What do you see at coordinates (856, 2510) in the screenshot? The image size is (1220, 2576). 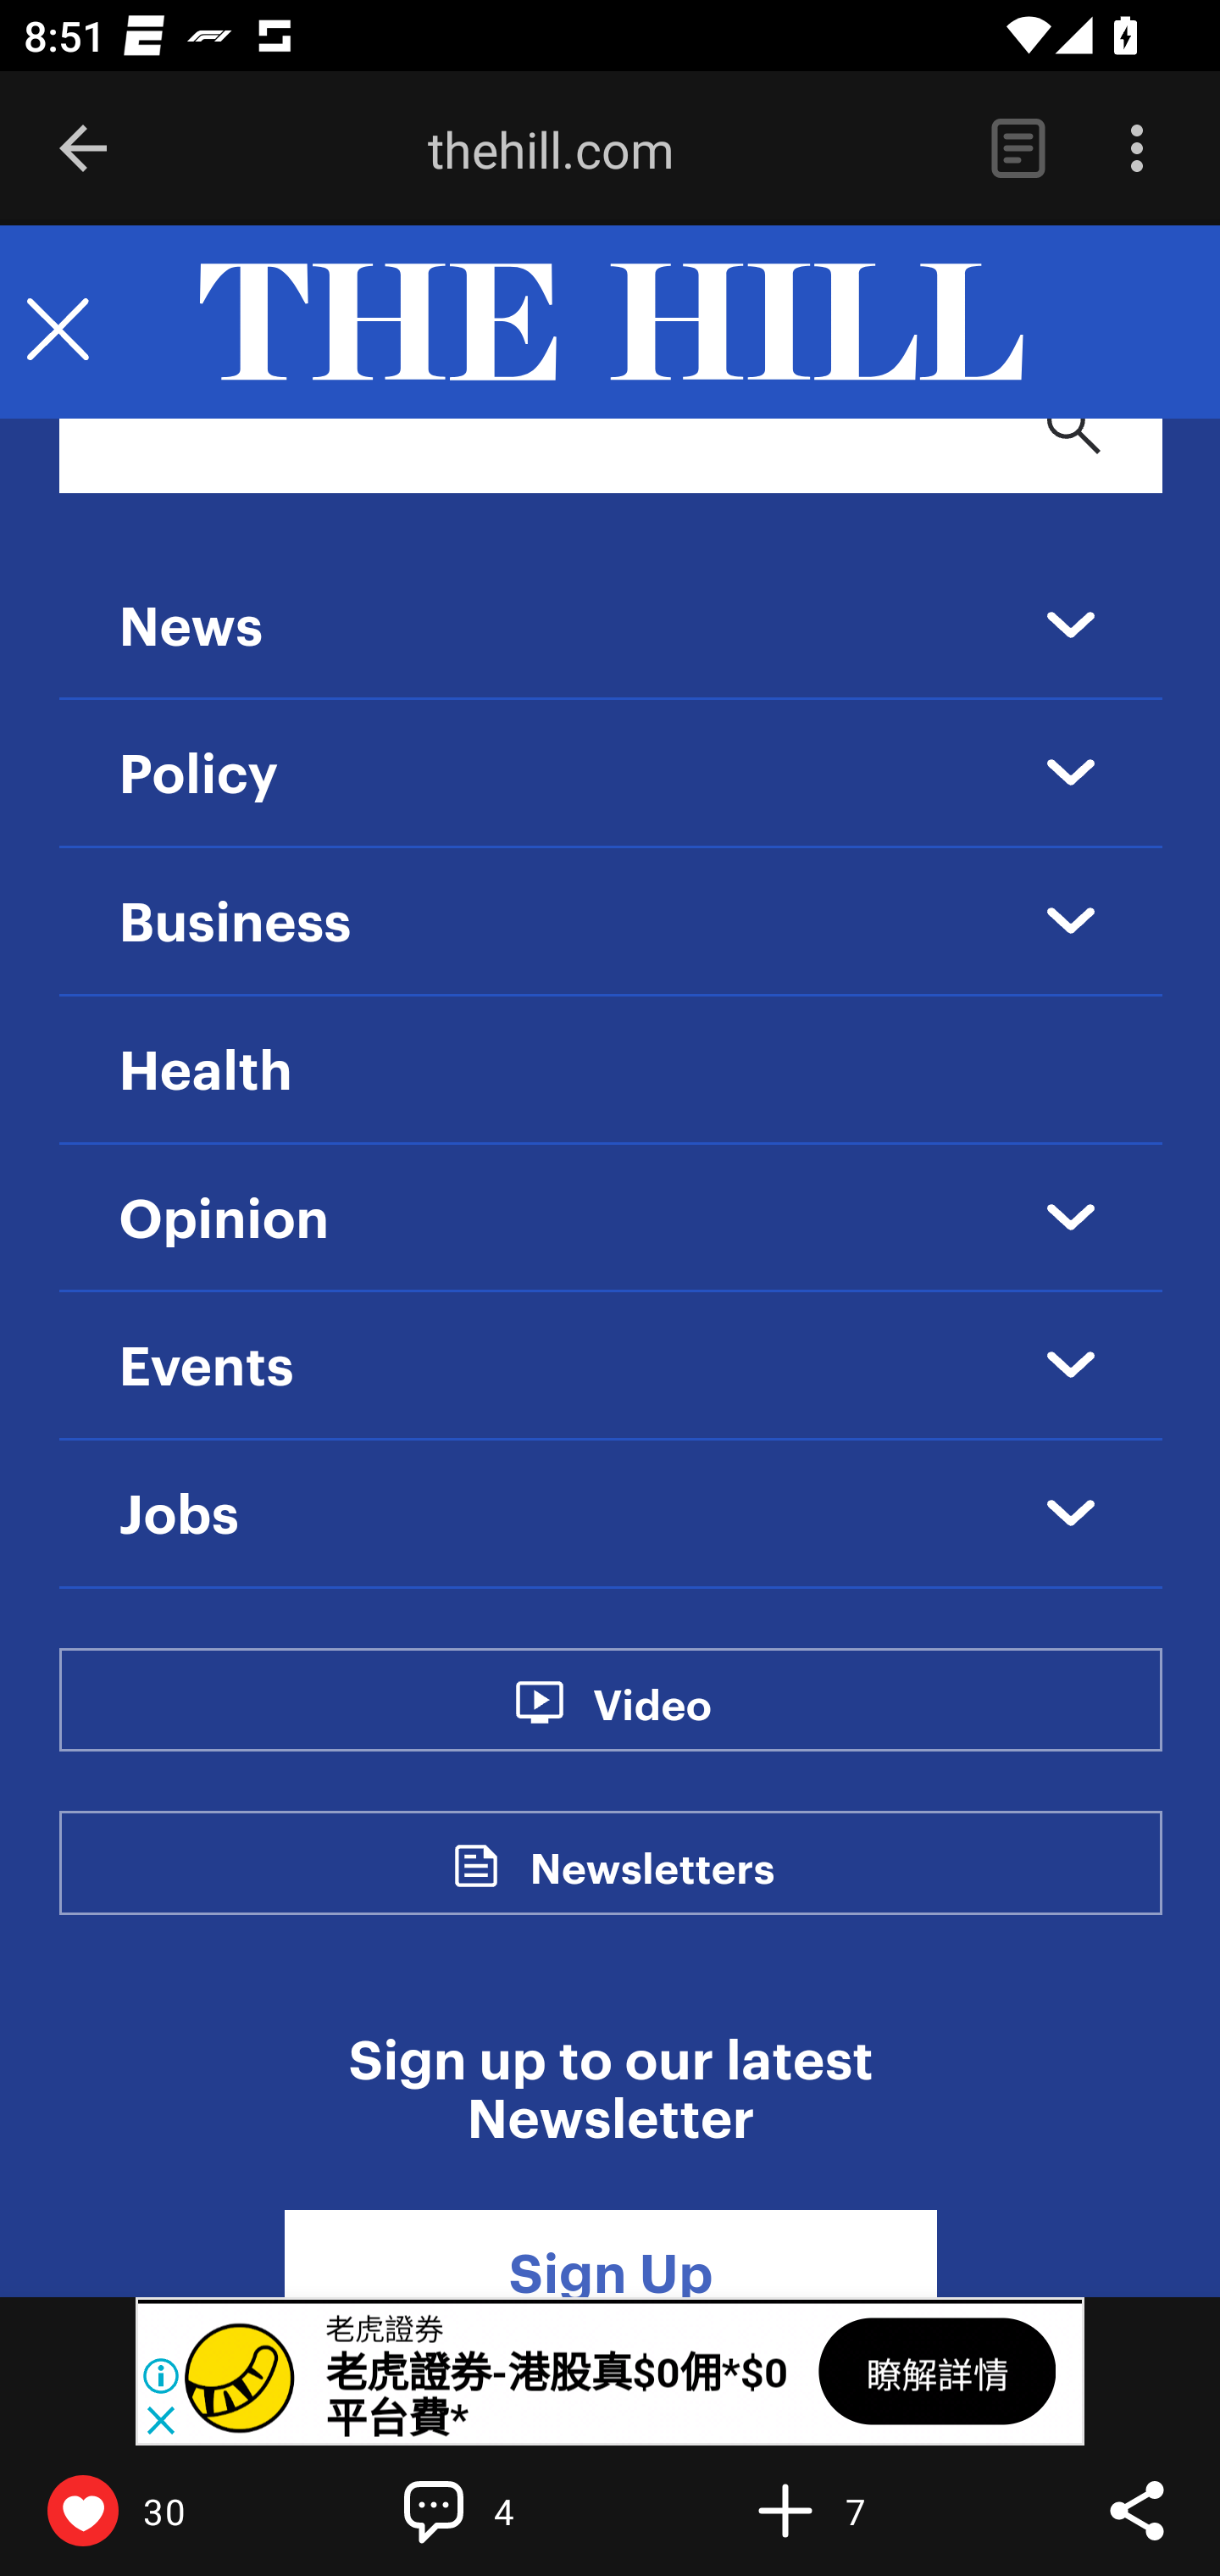 I see `Flip into Magazine 7` at bounding box center [856, 2510].